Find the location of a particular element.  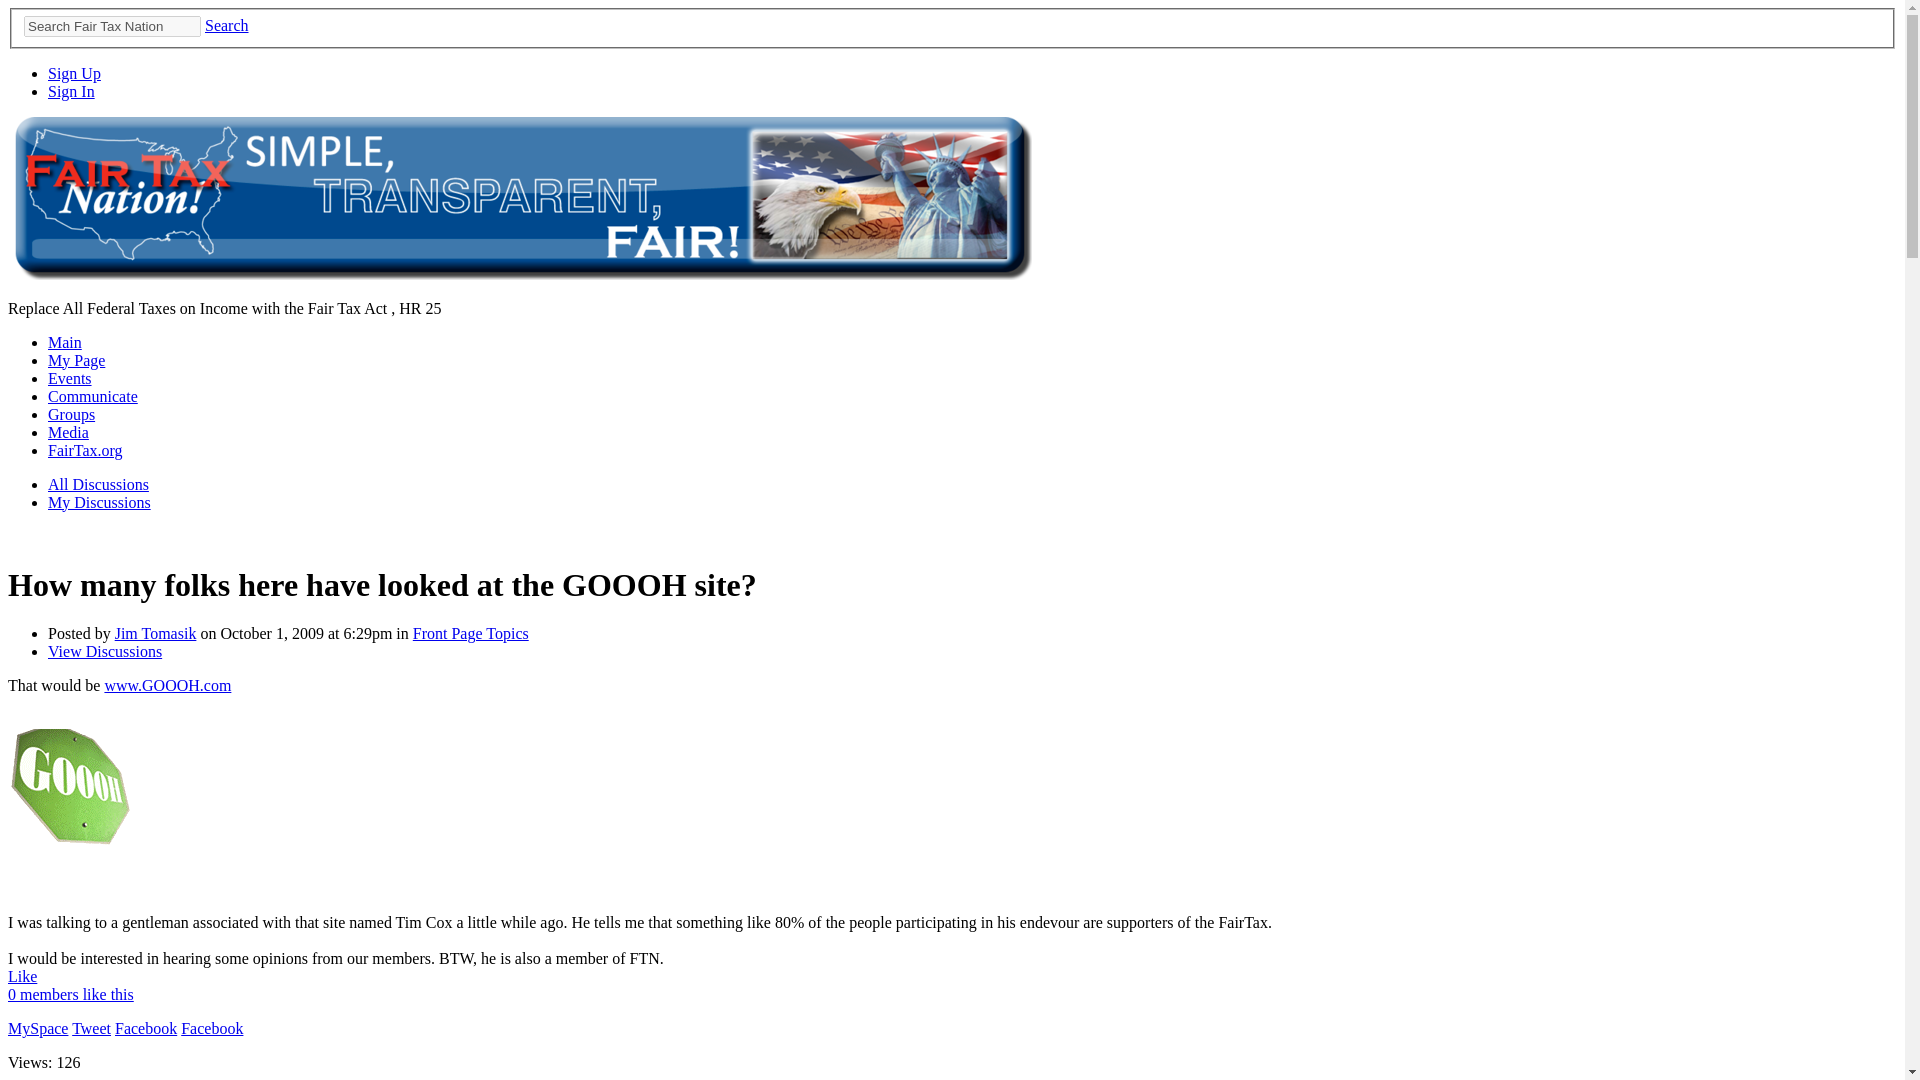

Media is located at coordinates (68, 432).